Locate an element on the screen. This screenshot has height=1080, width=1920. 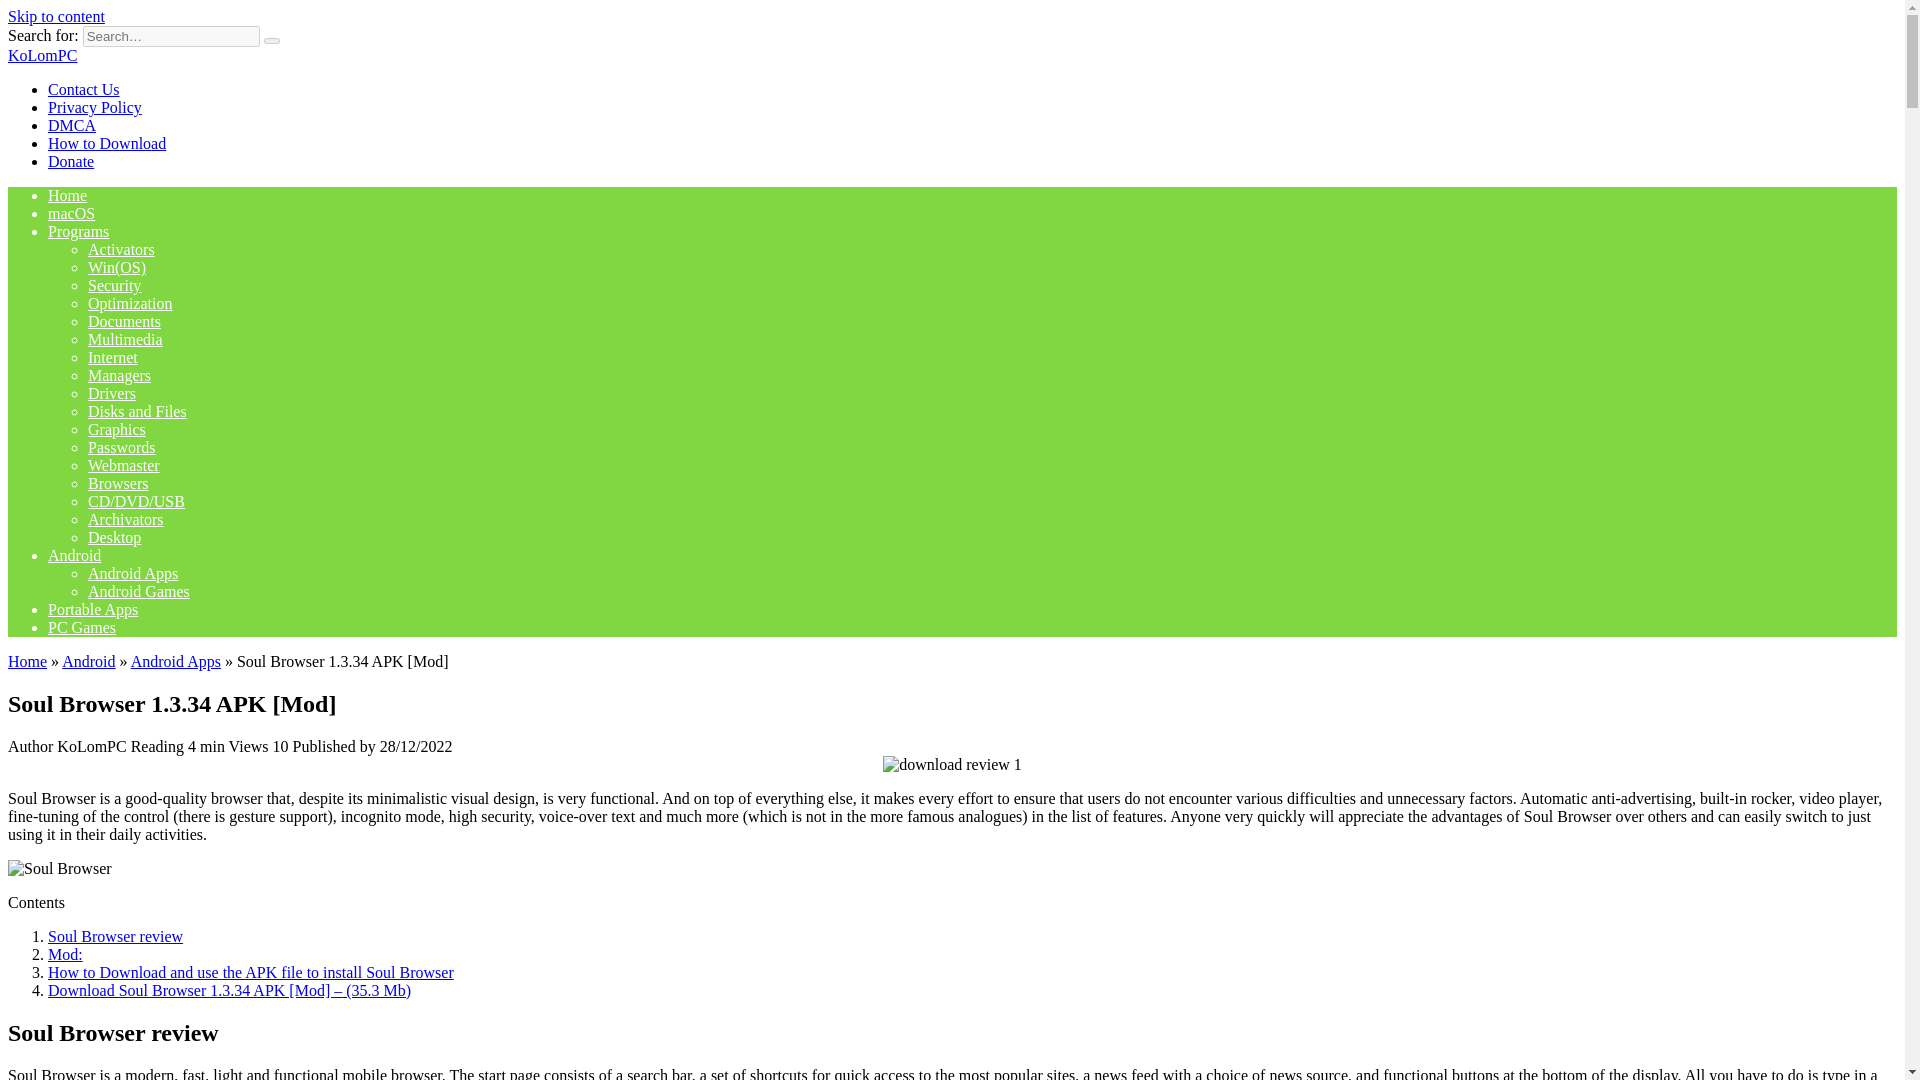
Android Apps is located at coordinates (175, 661).